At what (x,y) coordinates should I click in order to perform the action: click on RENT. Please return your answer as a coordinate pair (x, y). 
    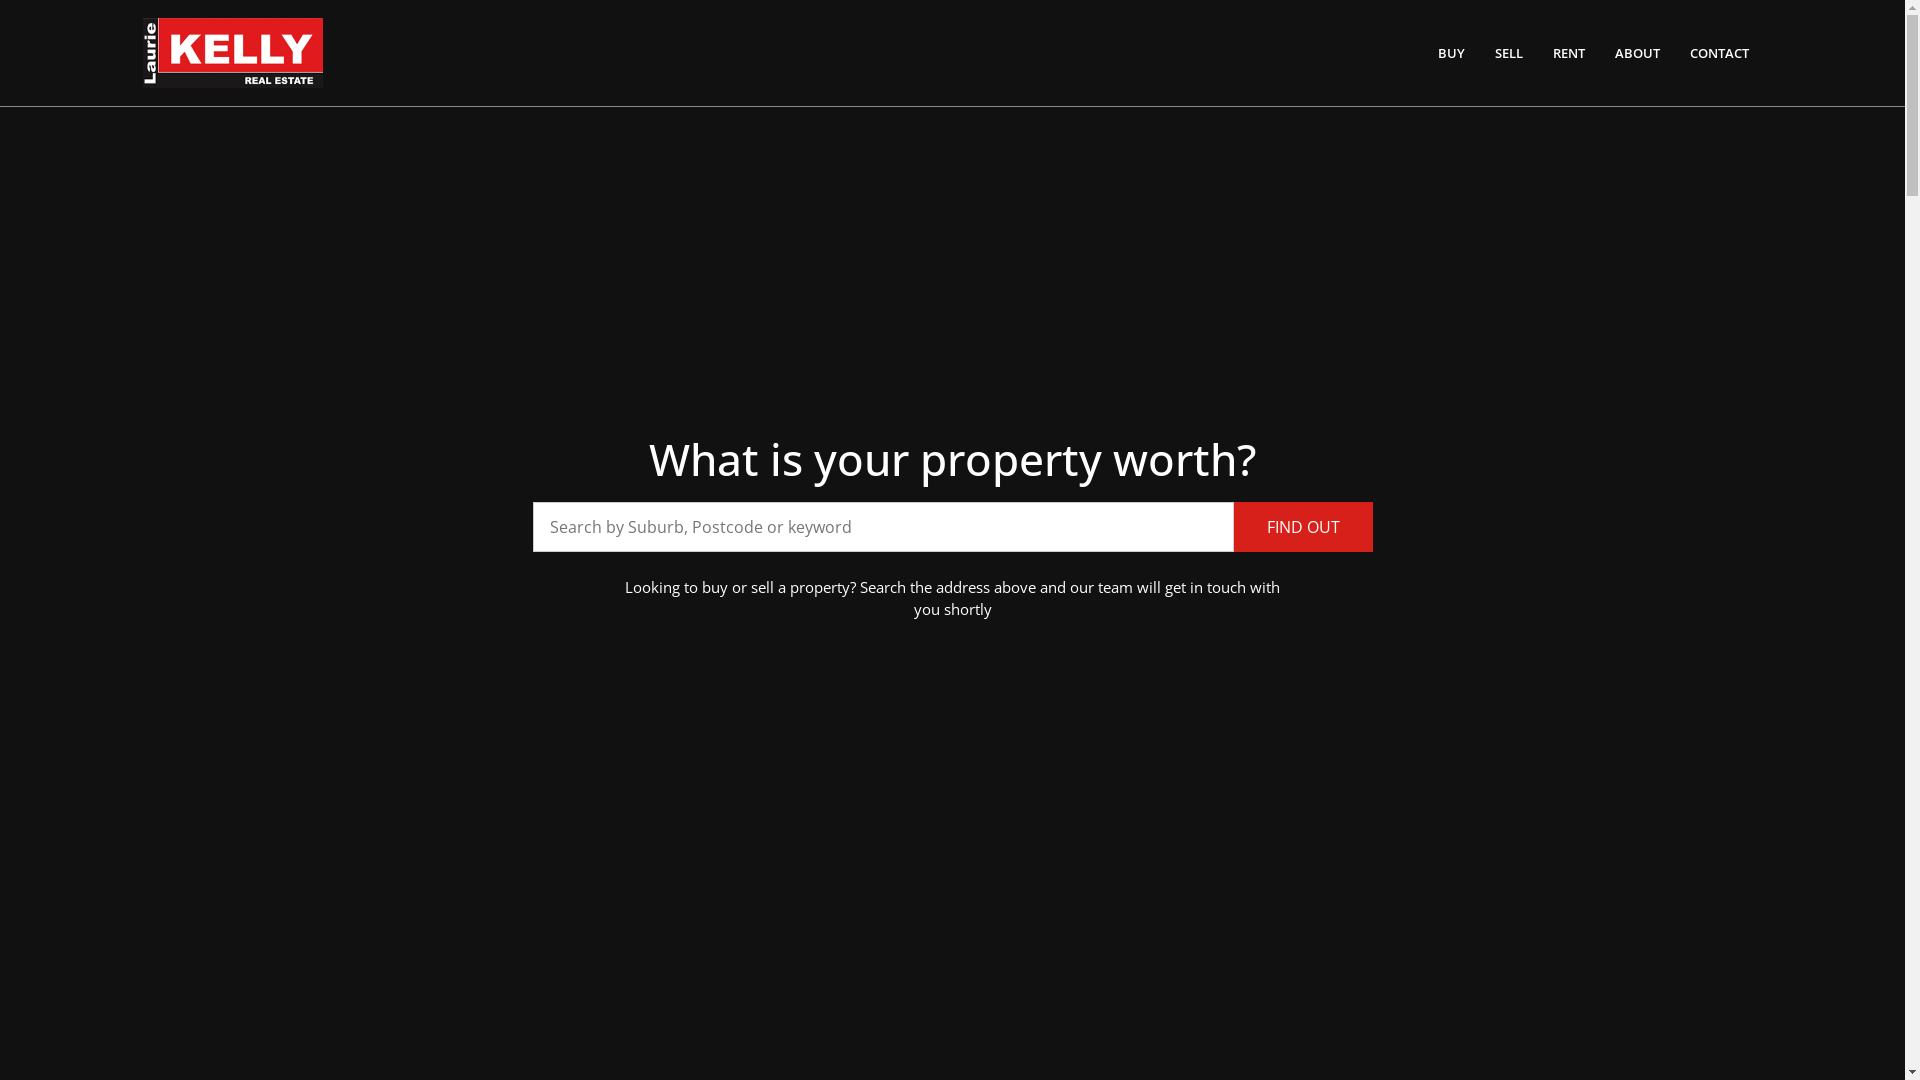
    Looking at the image, I should click on (1569, 53).